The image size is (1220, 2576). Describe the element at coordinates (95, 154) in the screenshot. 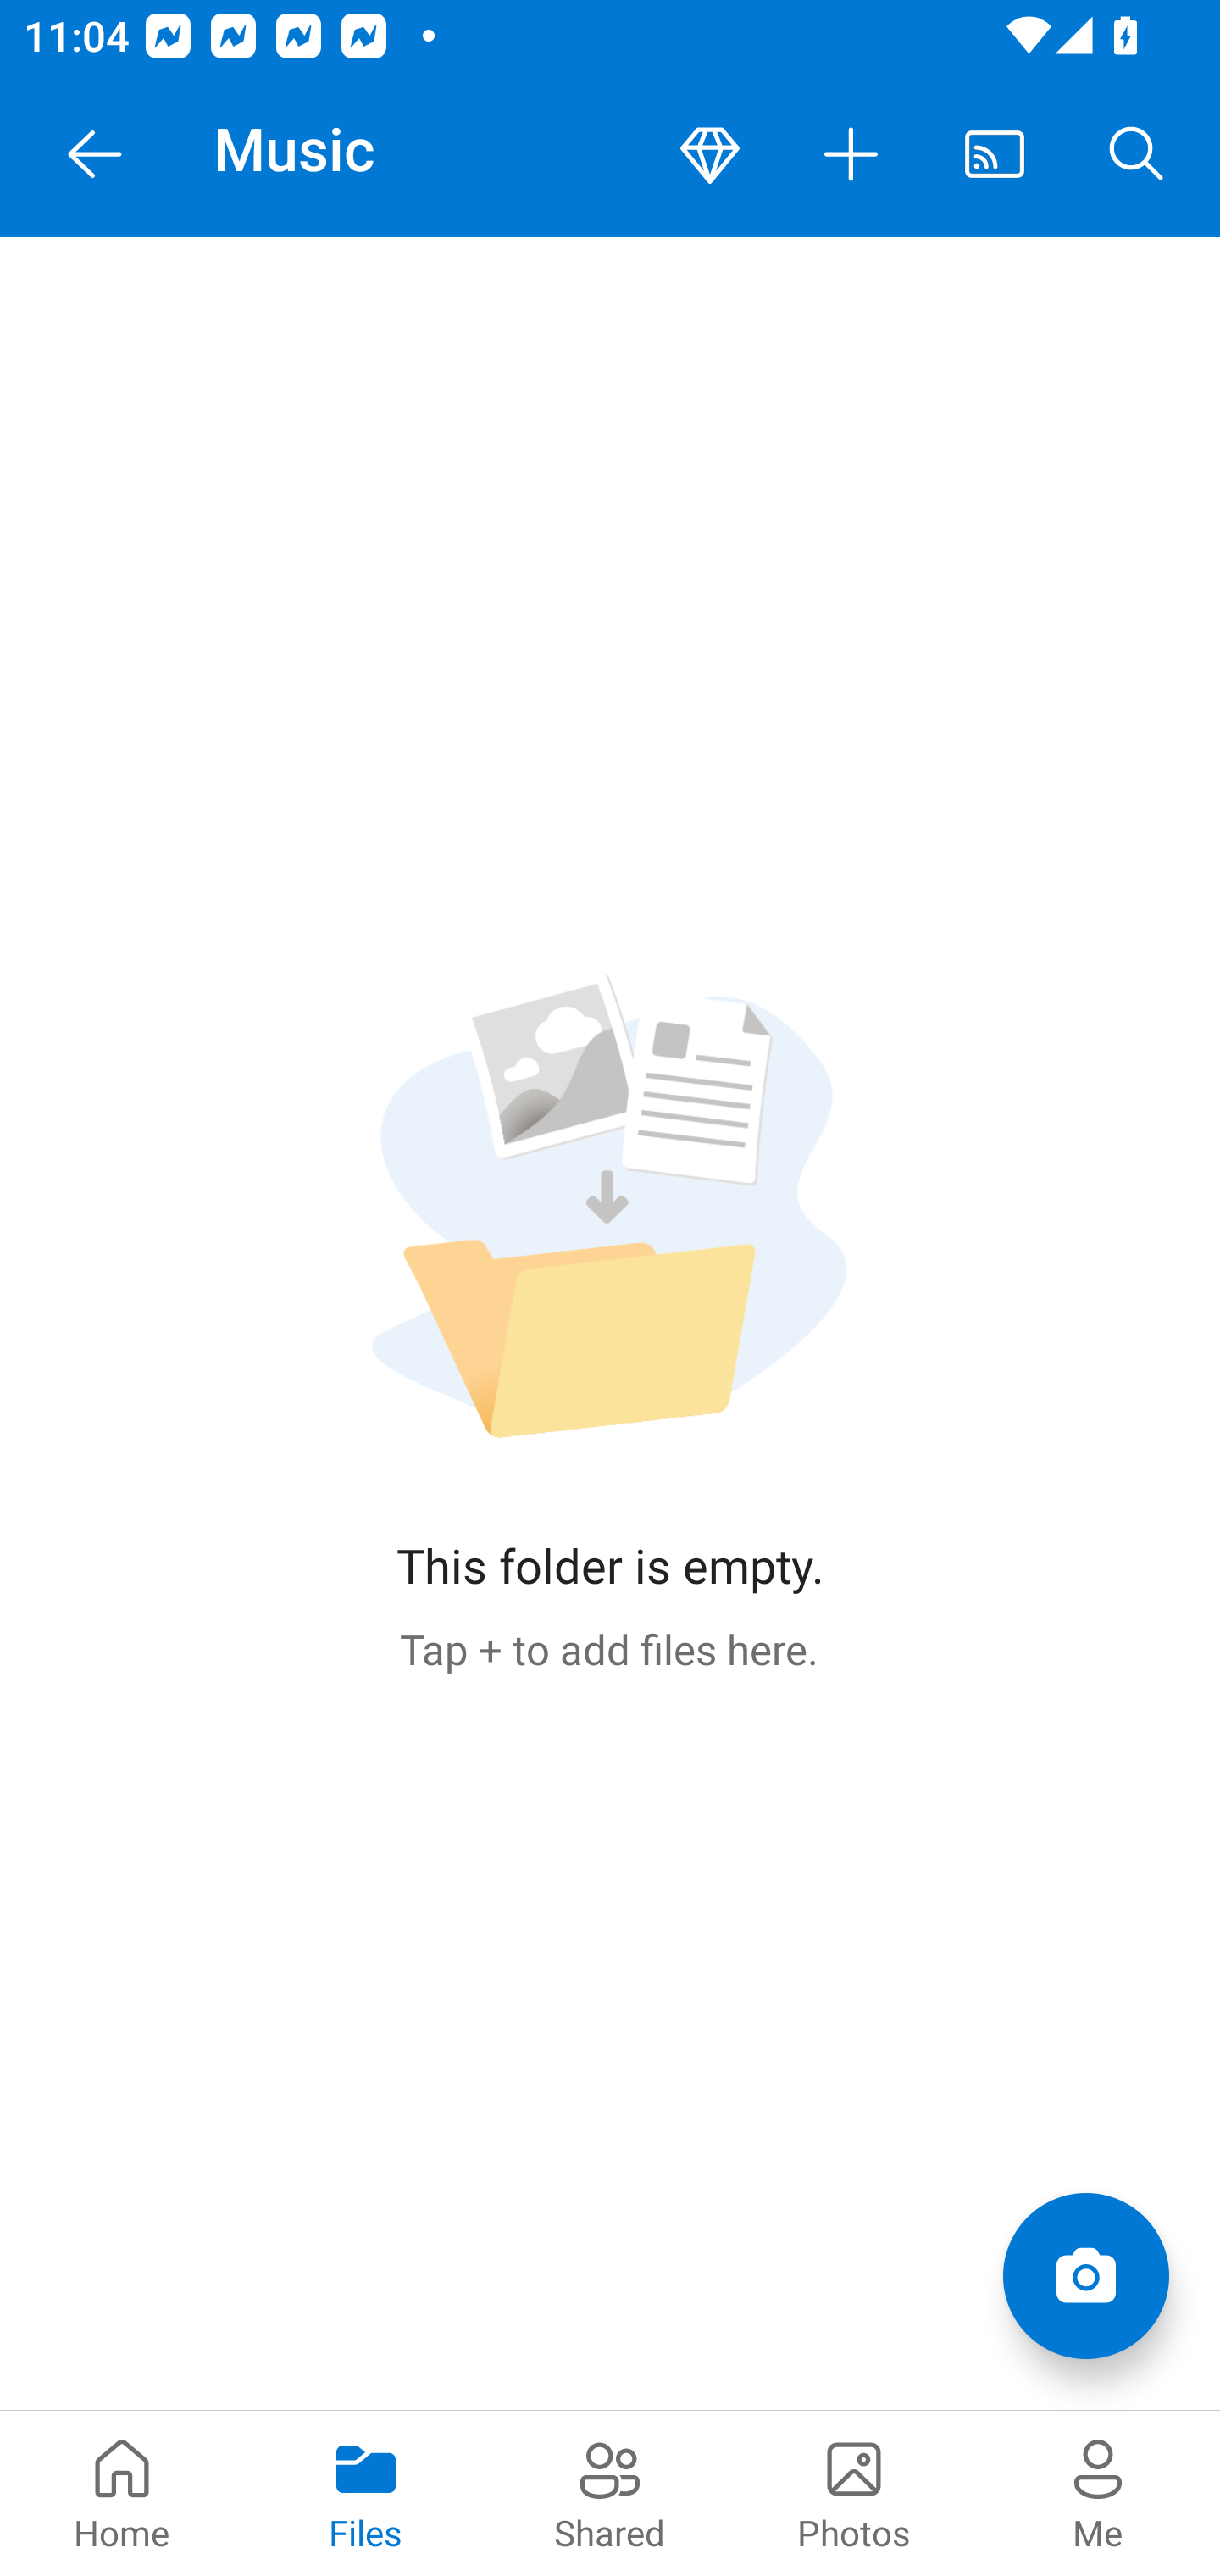

I see `Navigate Up` at that location.